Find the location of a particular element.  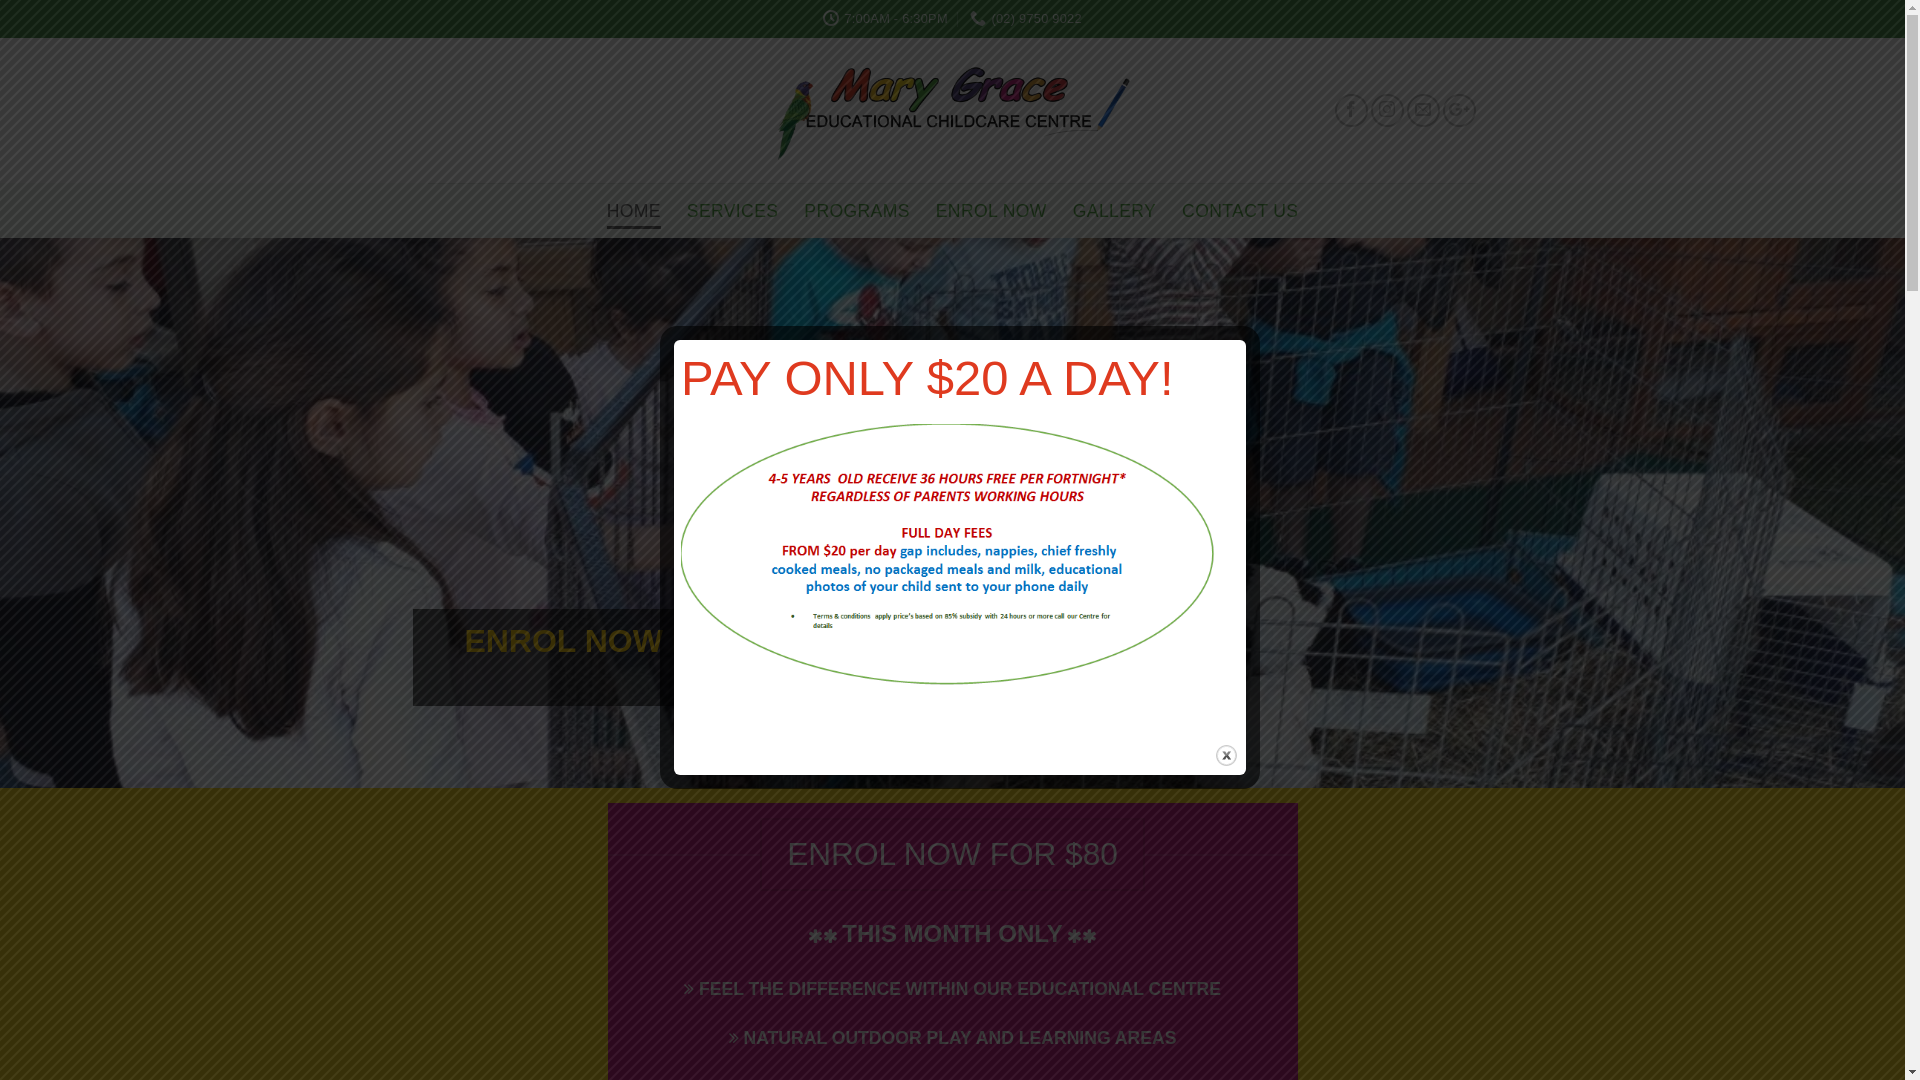

Mary Grace Childcare - A NURTURING AND DEVELOPMENTAL WORLD is located at coordinates (952, 110).